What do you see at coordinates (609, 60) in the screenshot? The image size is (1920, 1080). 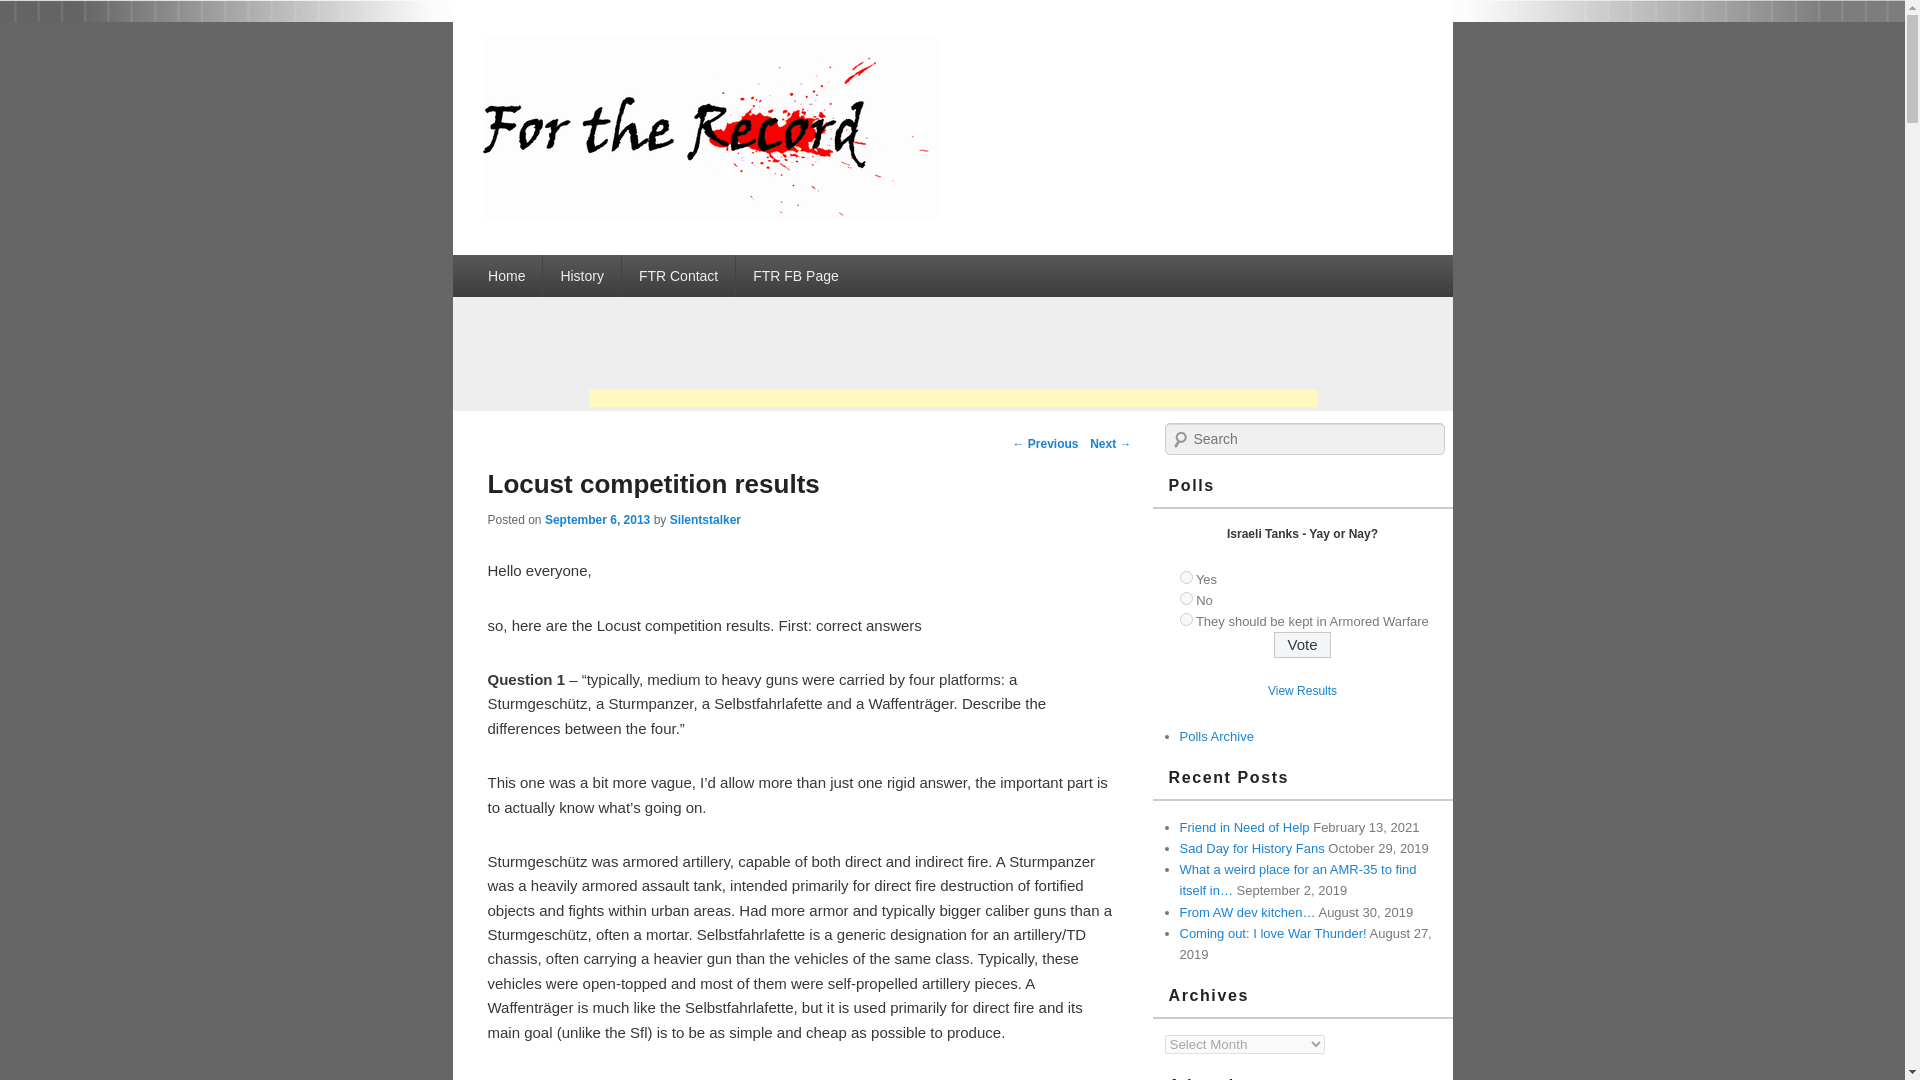 I see `For the Record` at bounding box center [609, 60].